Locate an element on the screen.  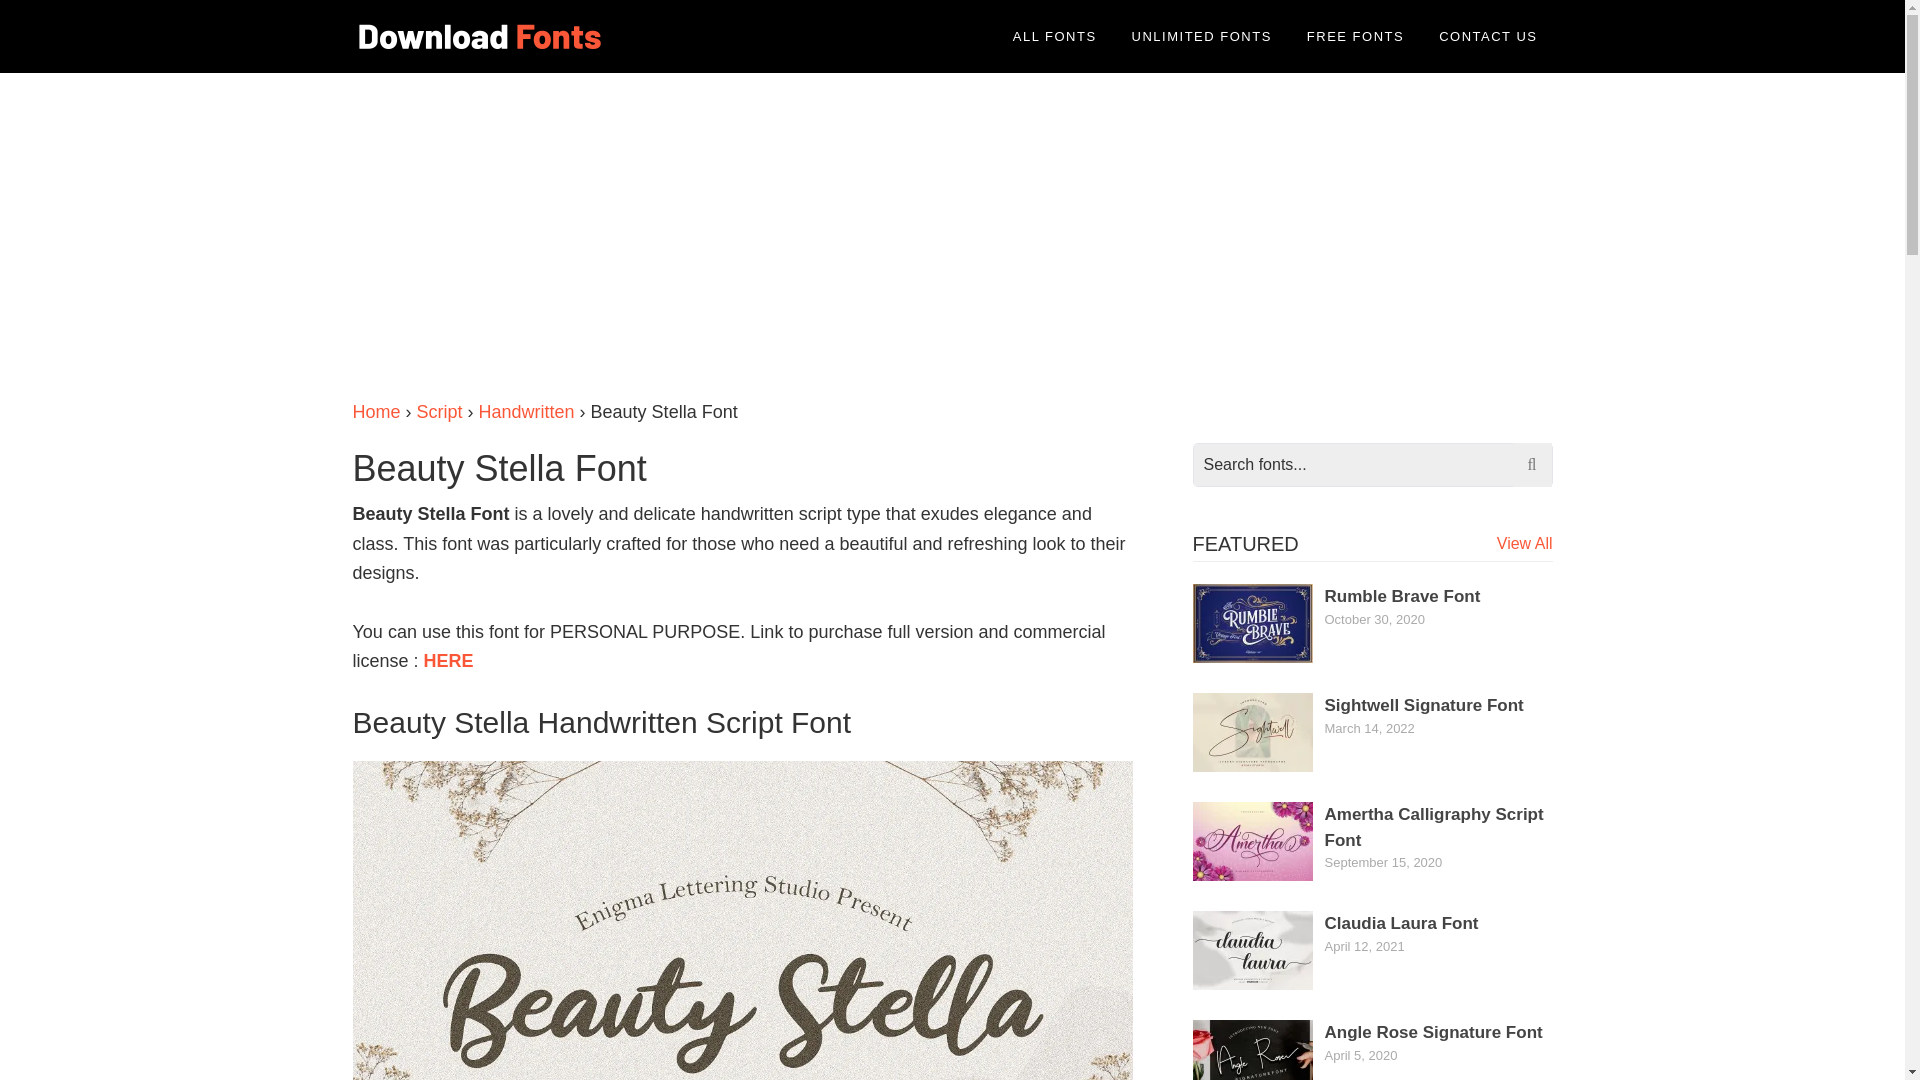
Handwritten is located at coordinates (526, 412).